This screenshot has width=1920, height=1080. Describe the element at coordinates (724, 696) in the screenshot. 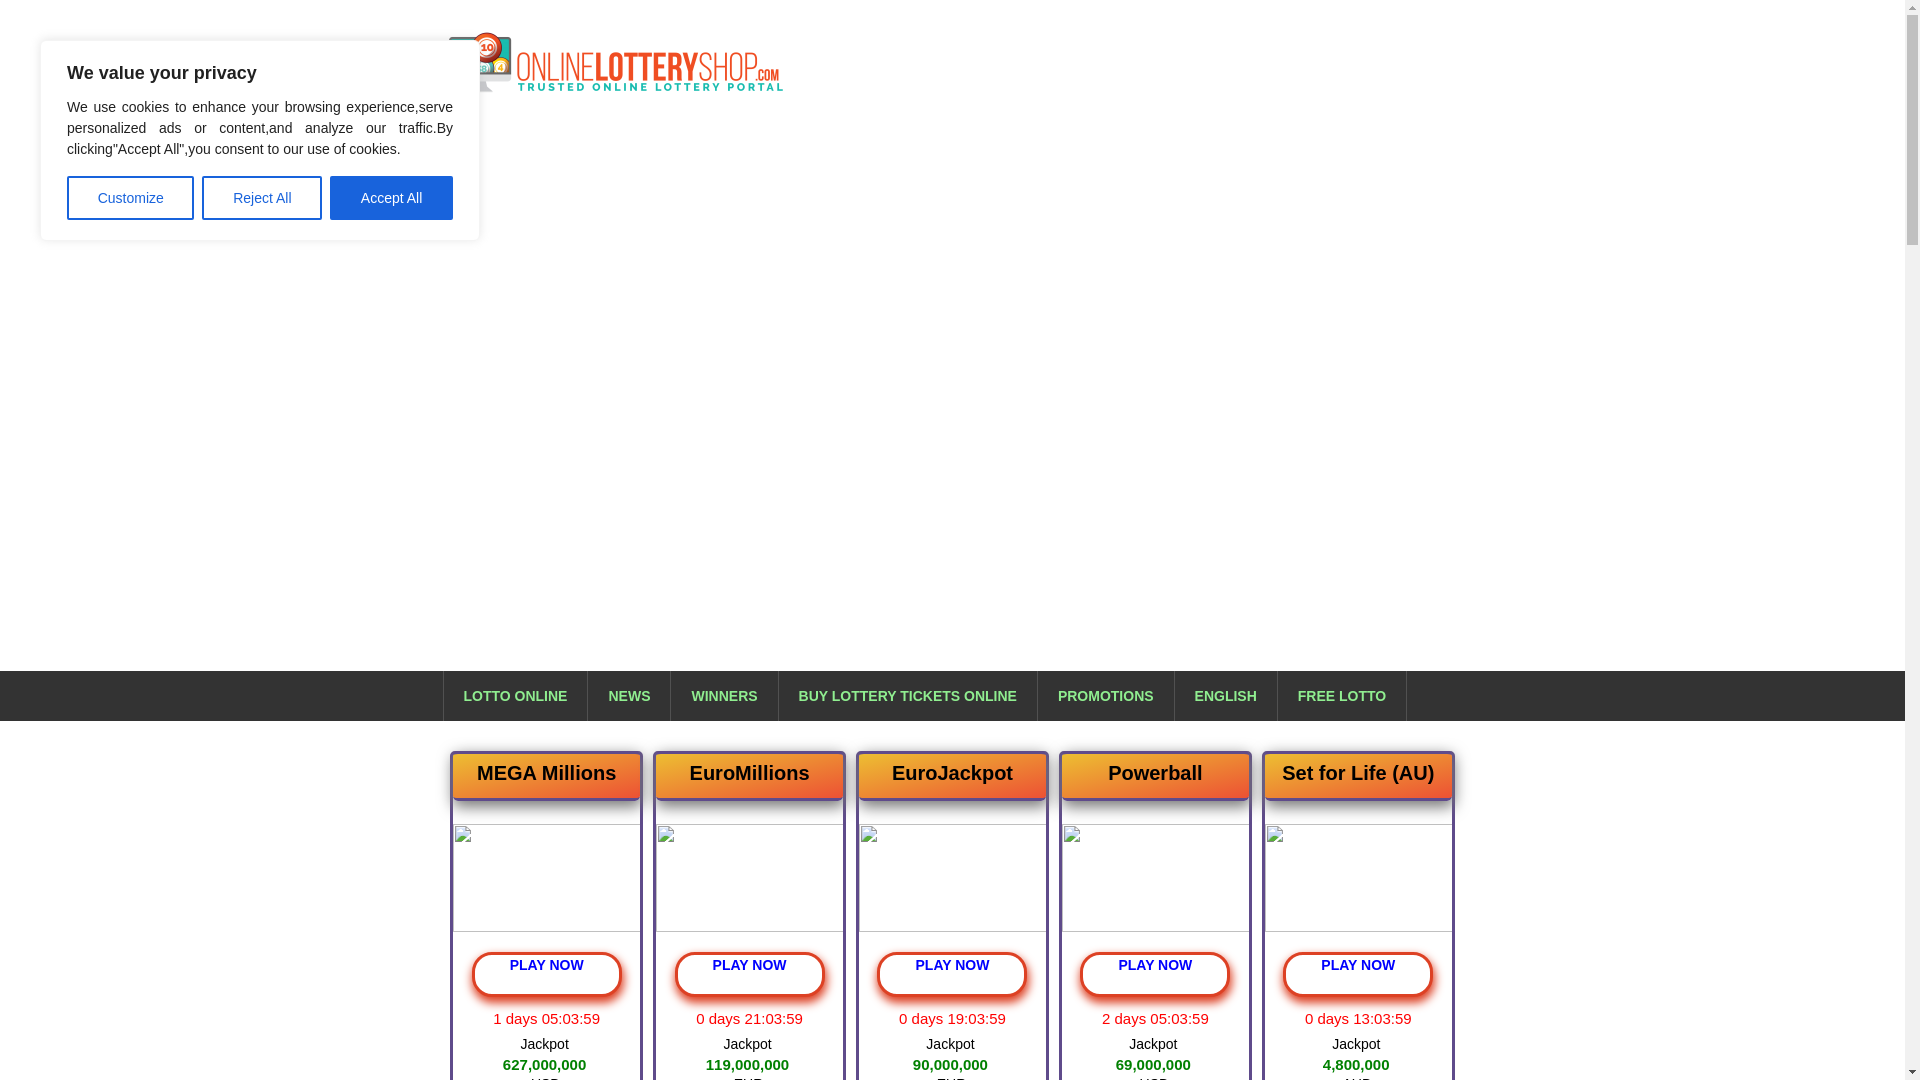

I see `WINNERS` at that location.